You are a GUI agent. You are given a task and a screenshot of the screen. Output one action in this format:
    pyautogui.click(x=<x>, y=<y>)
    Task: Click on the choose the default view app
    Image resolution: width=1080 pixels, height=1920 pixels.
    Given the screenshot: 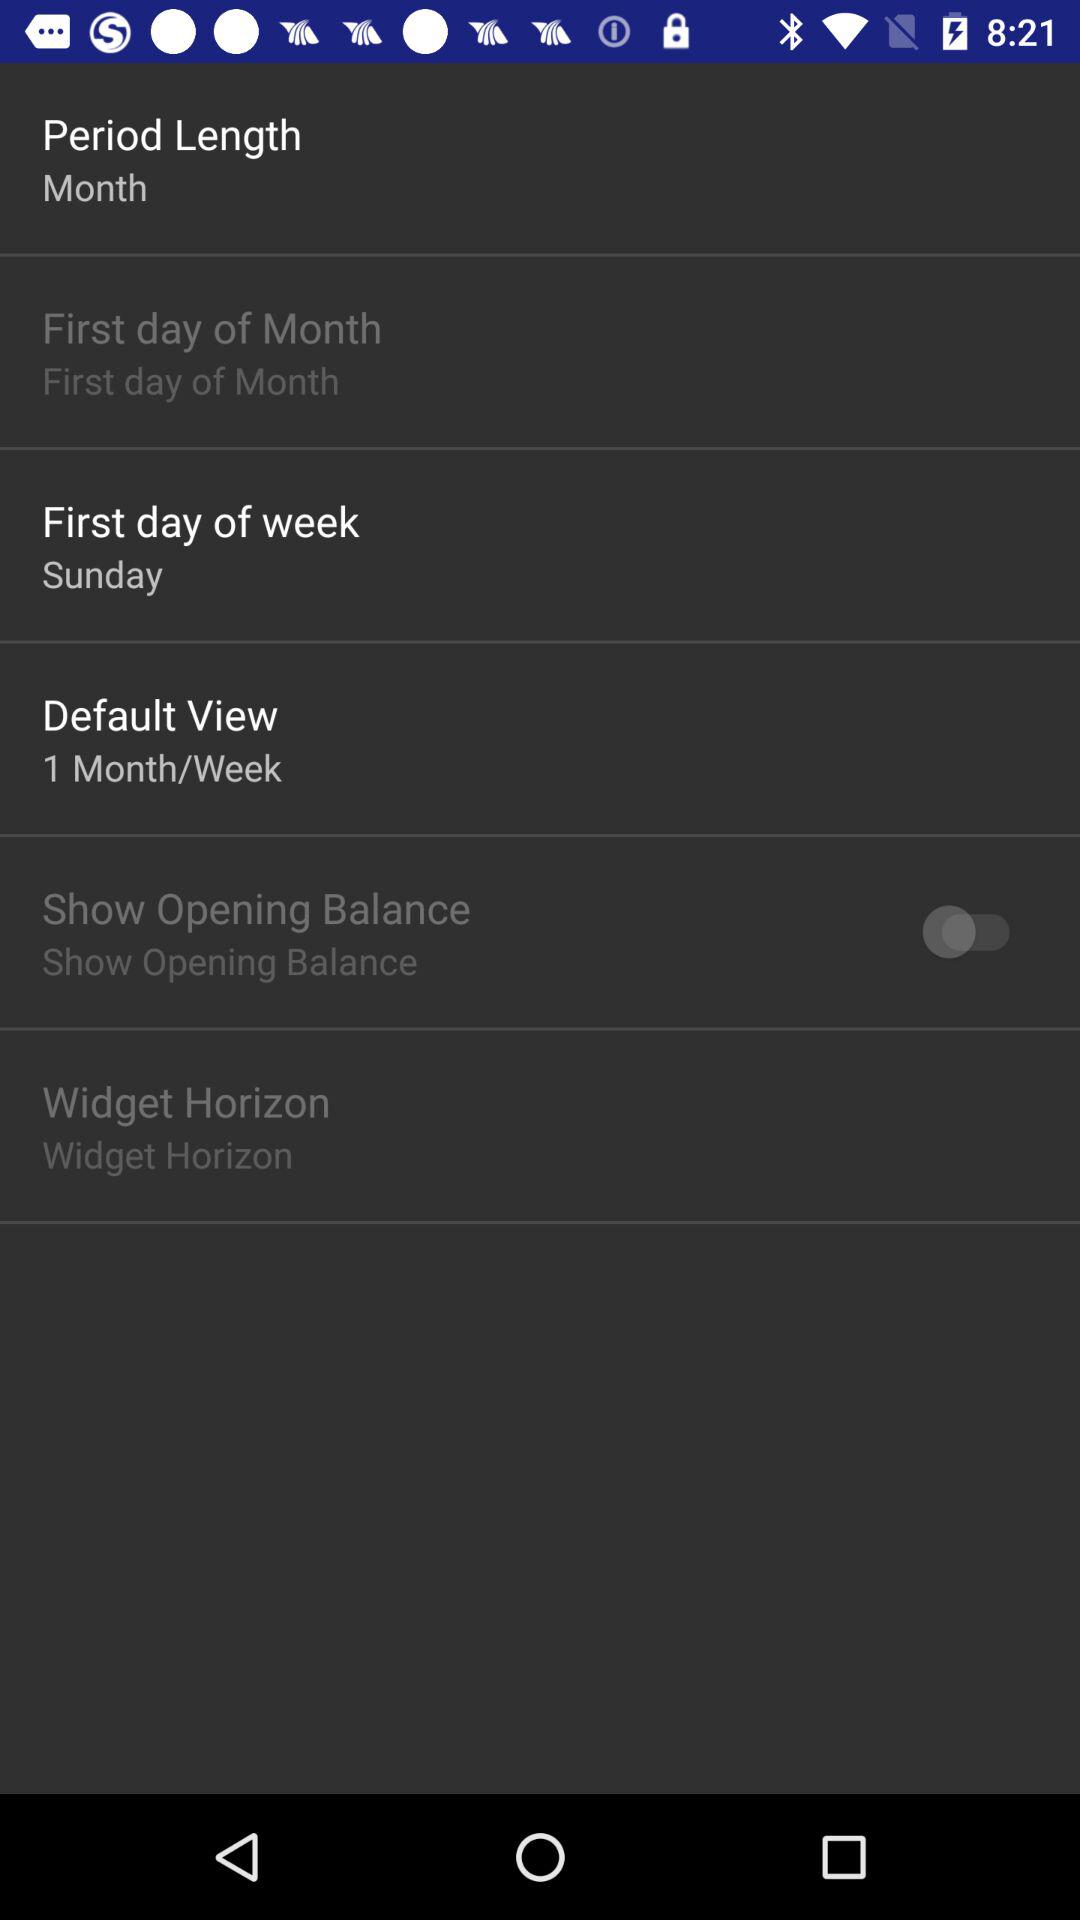 What is the action you would take?
    pyautogui.click(x=160, y=714)
    